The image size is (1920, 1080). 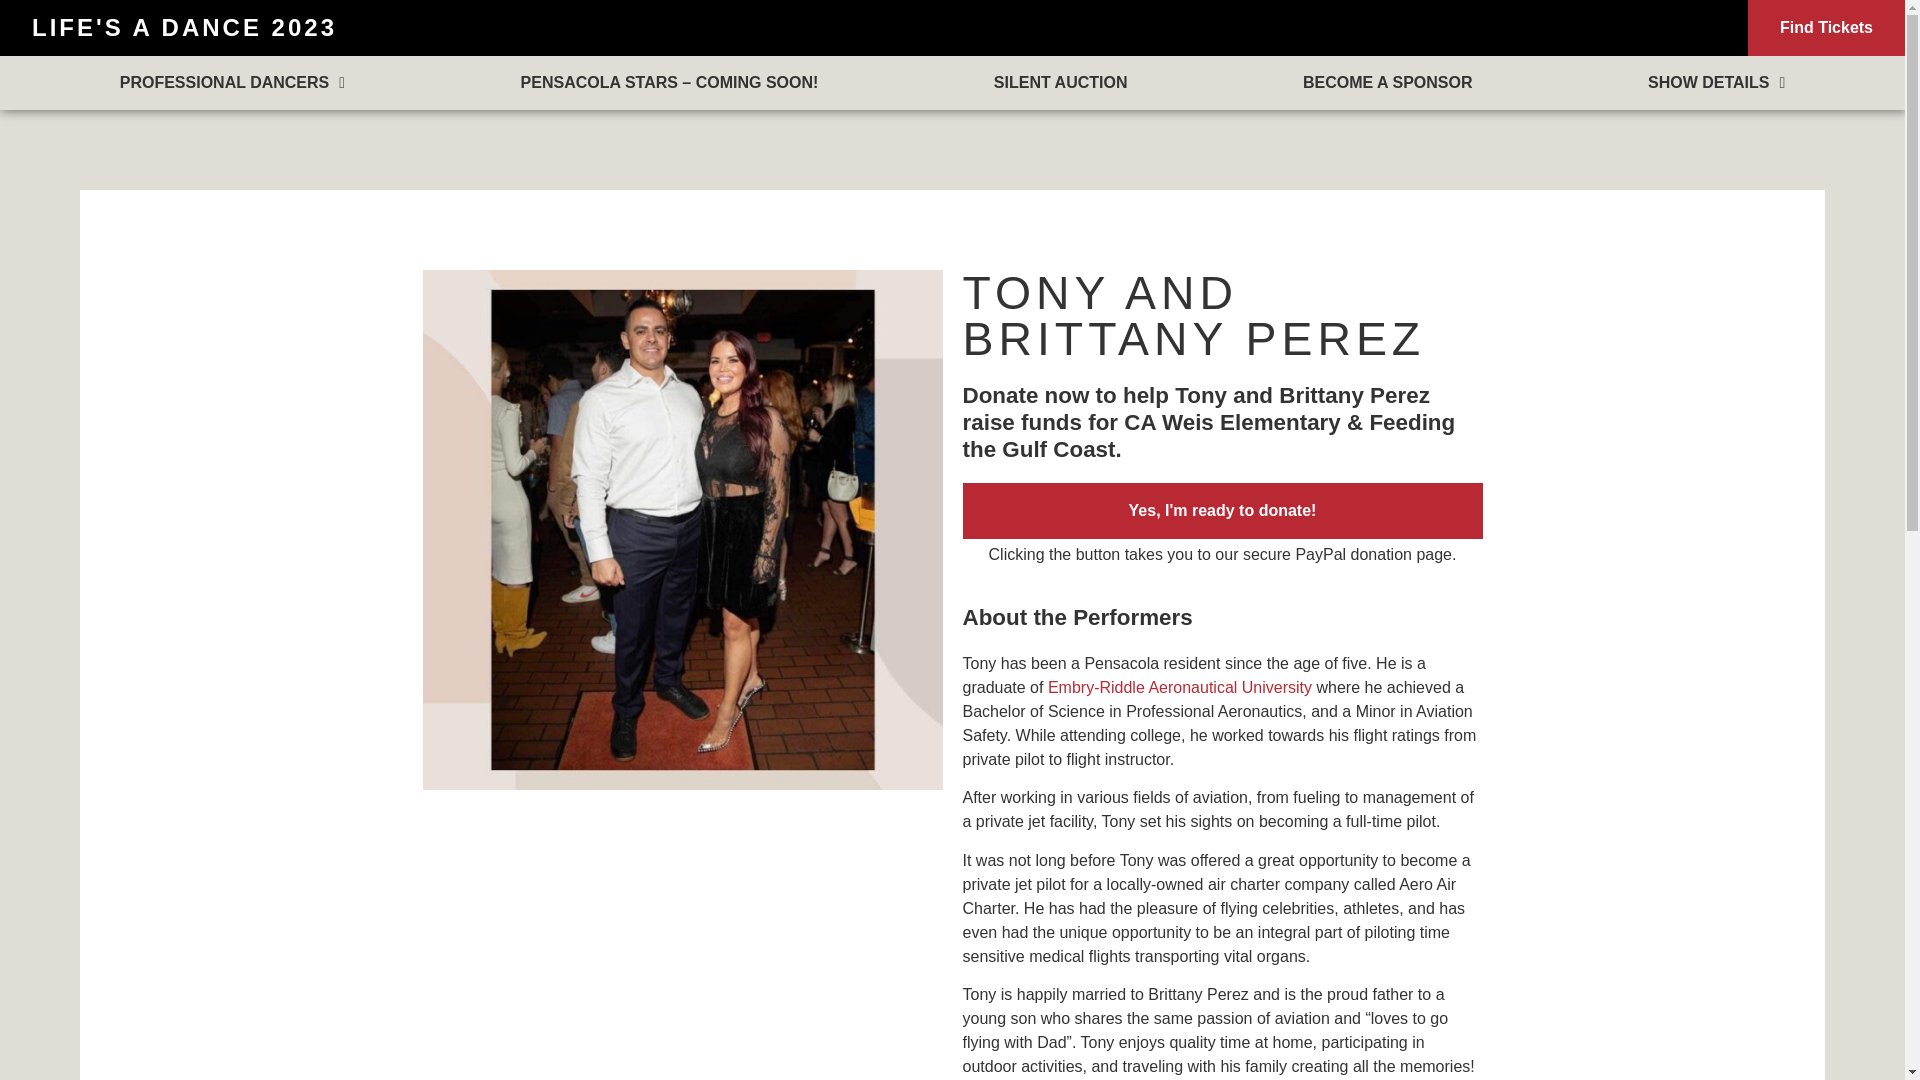 I want to click on Embry-Riddle Aeronautical University, so click(x=1180, y=687).